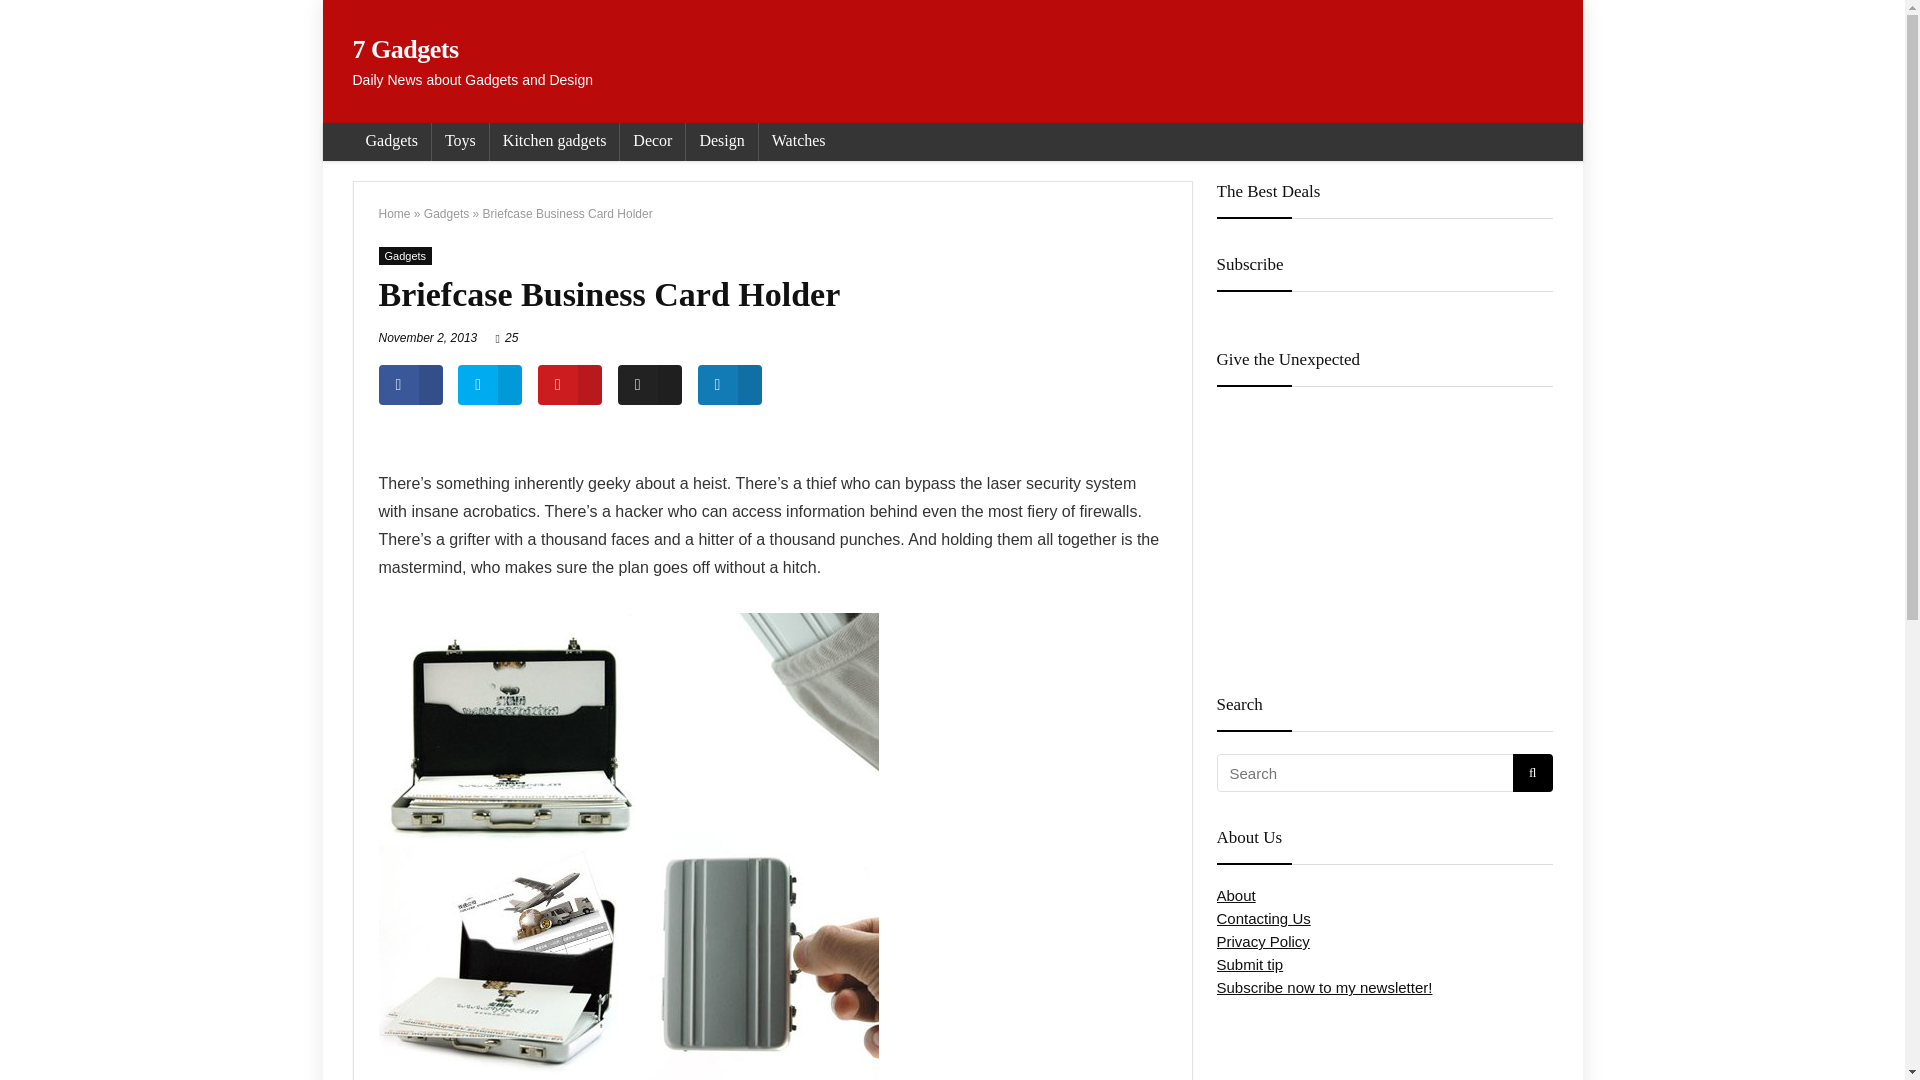  Describe the element at coordinates (554, 142) in the screenshot. I see `Kitchen gadgets` at that location.